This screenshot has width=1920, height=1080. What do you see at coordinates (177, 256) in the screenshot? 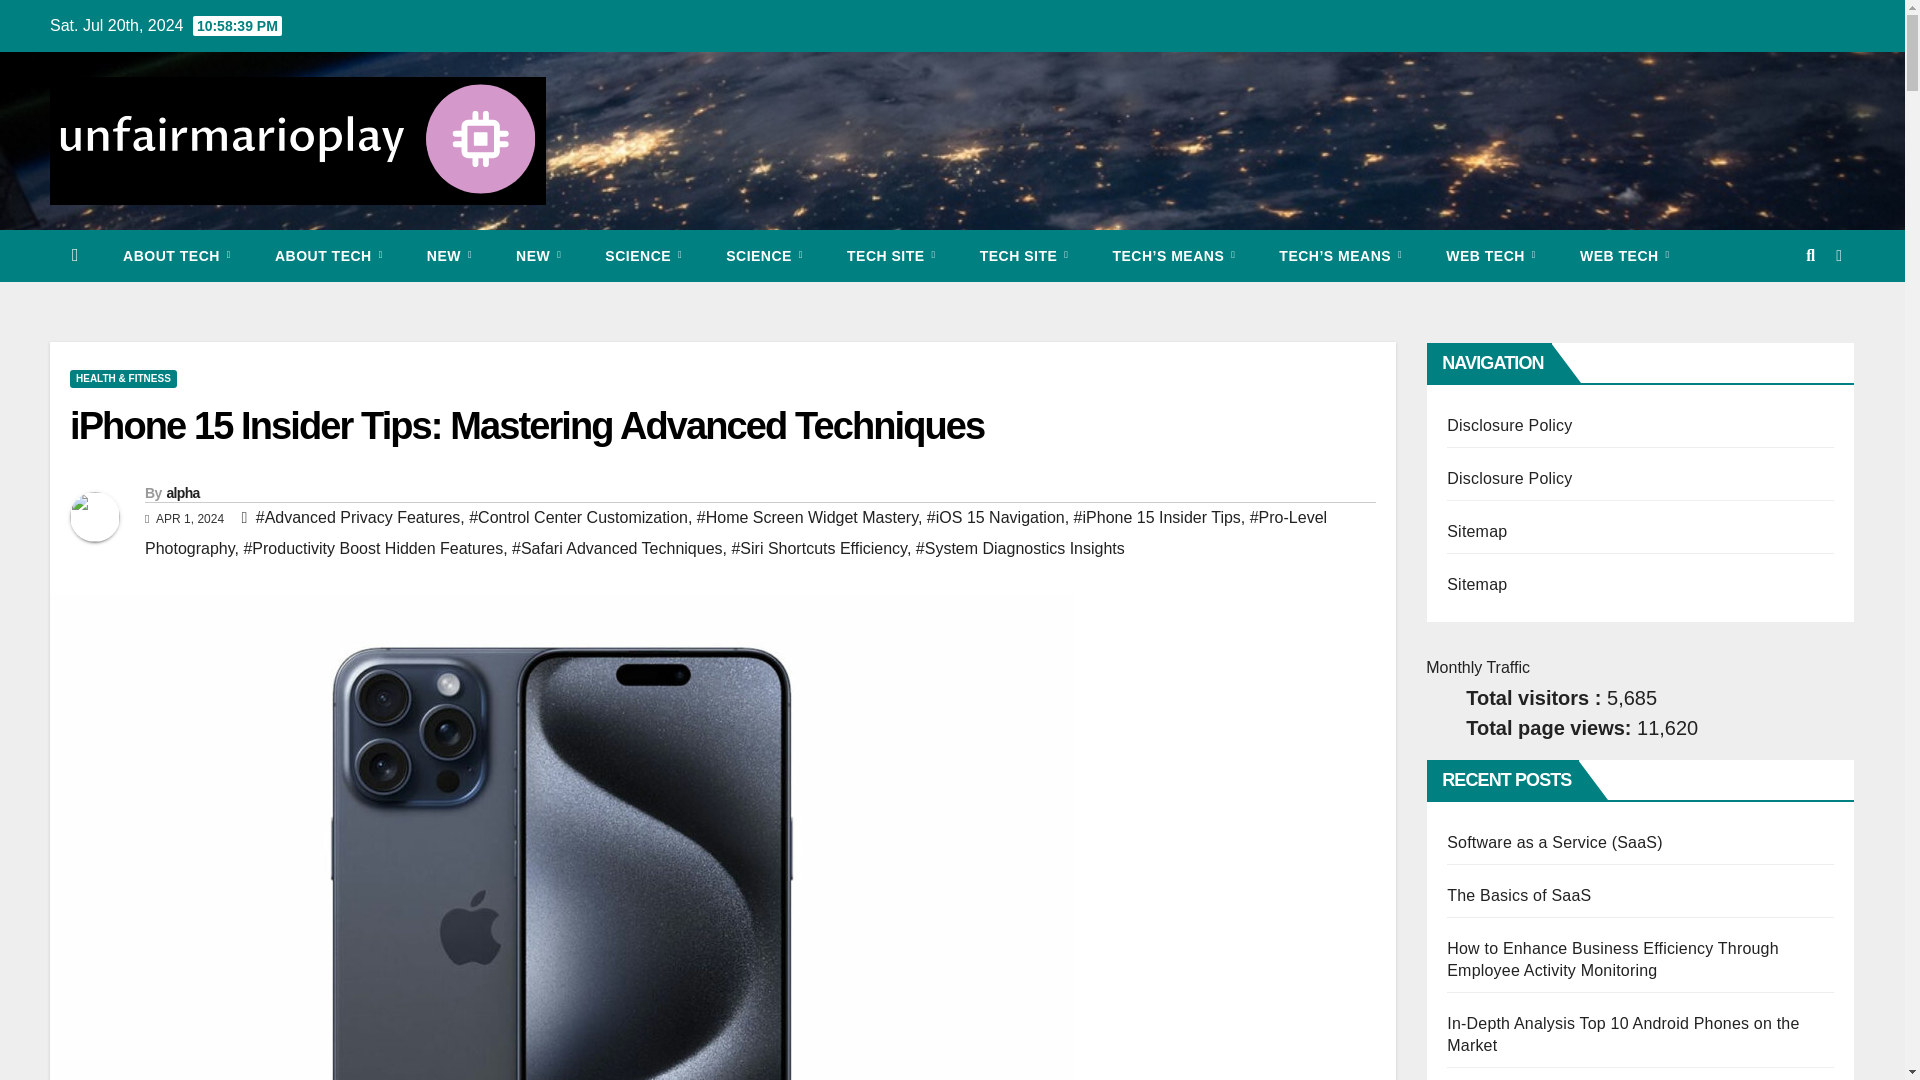
I see `ABOUT TECH` at bounding box center [177, 256].